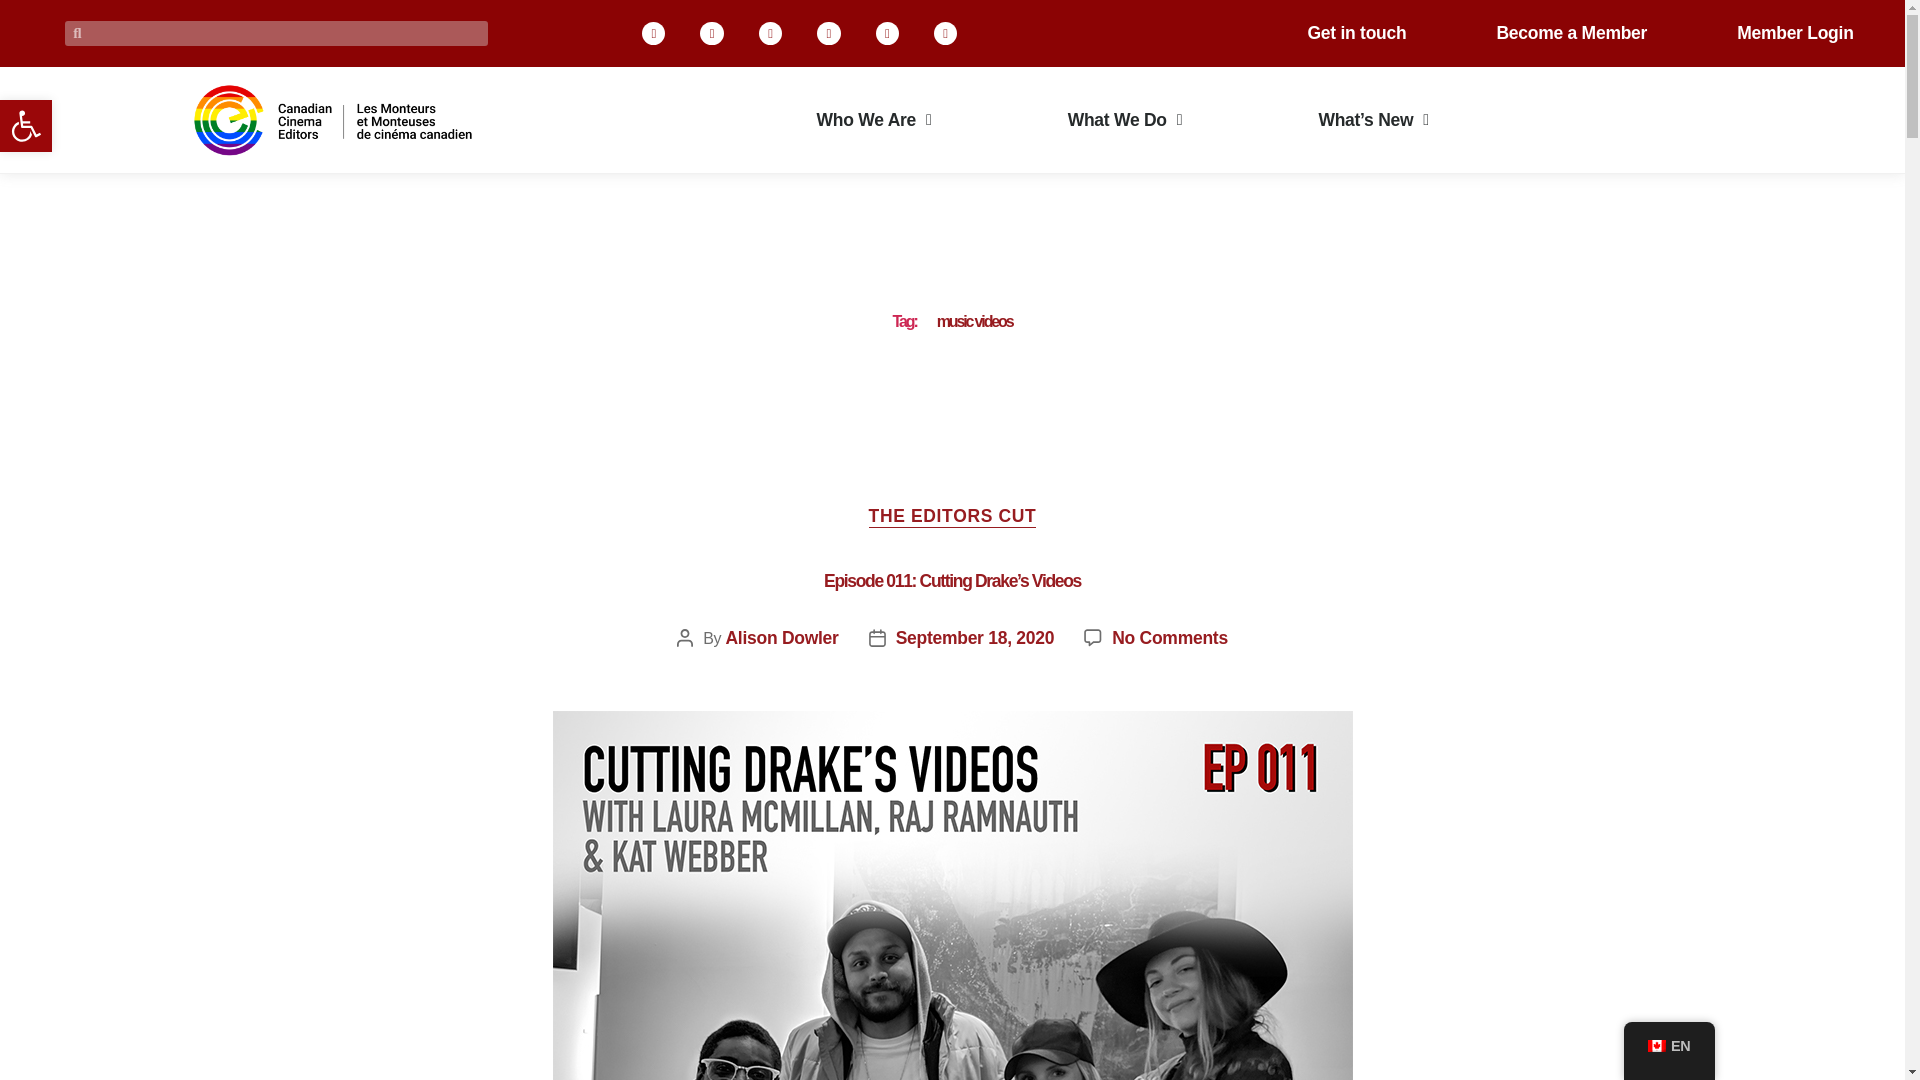 The width and height of the screenshot is (1920, 1080). What do you see at coordinates (26, 126) in the screenshot?
I see `Accessibility Tools` at bounding box center [26, 126].